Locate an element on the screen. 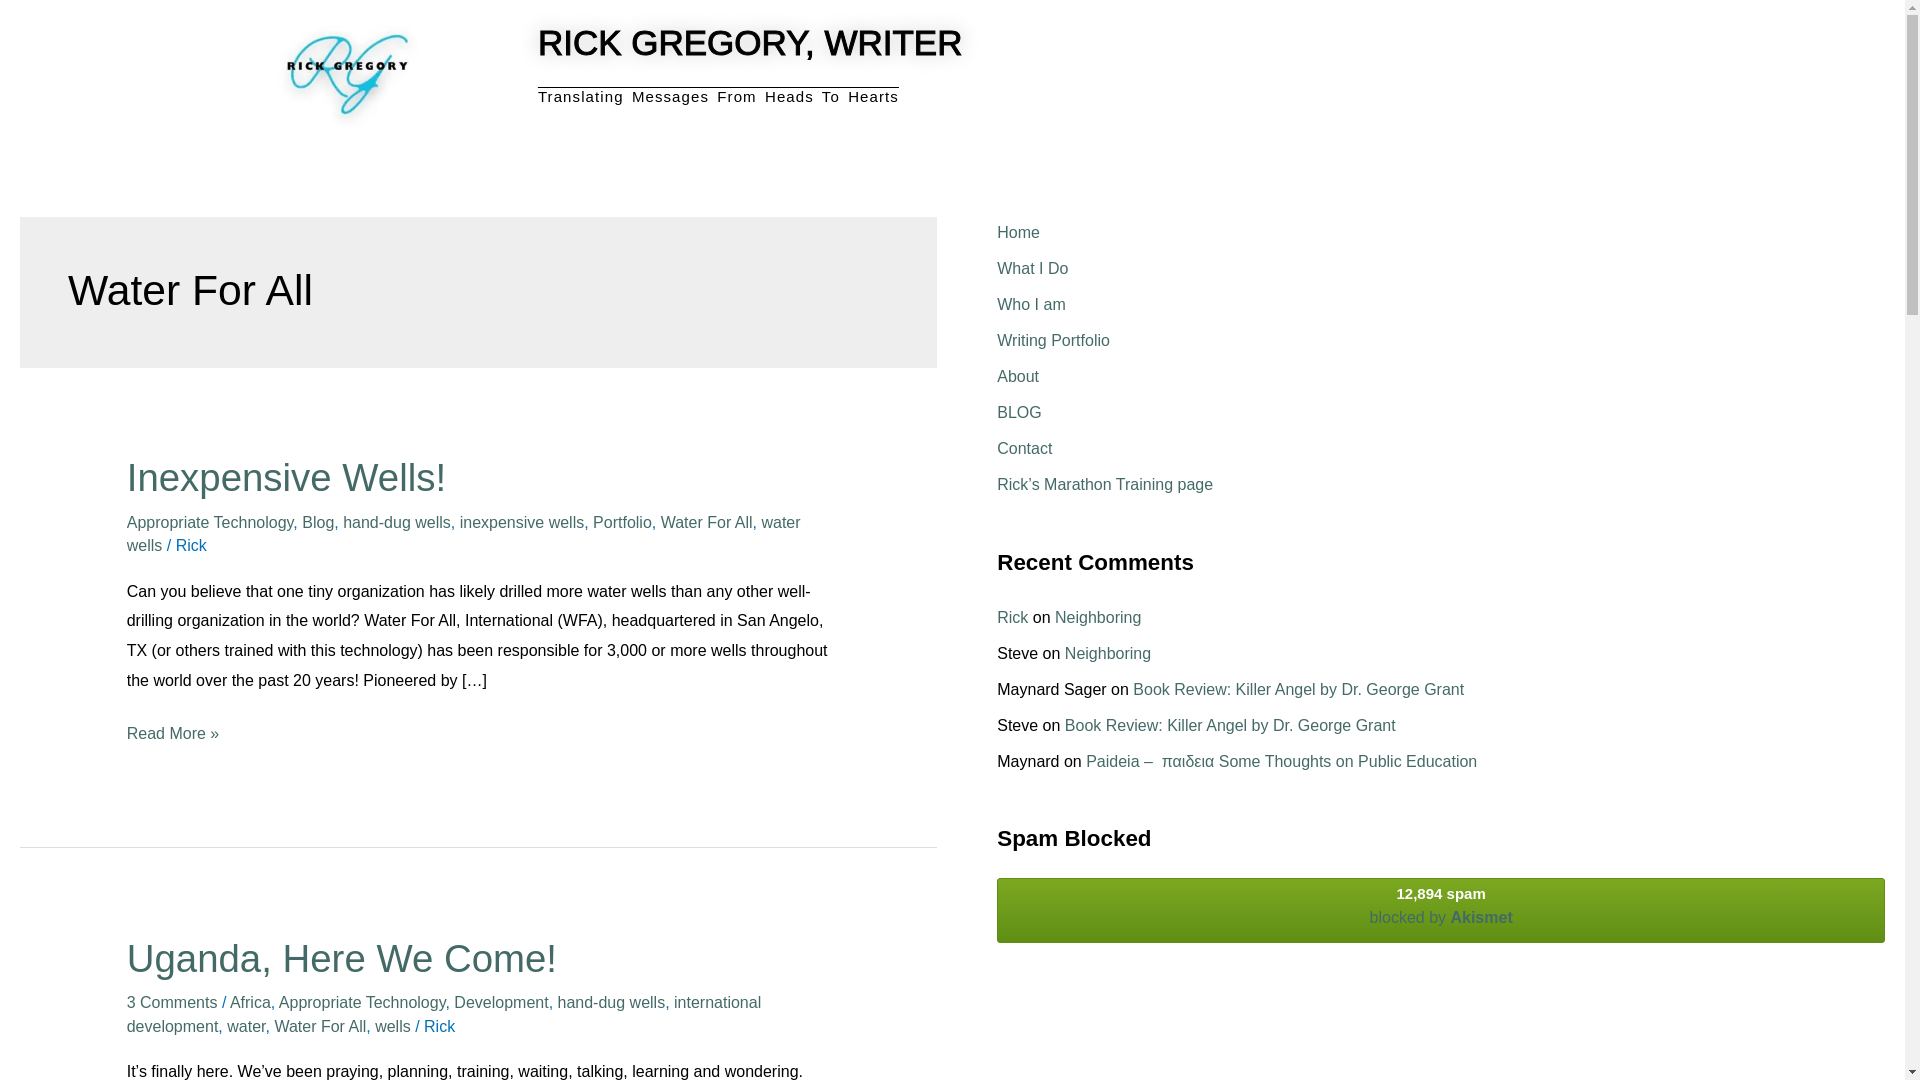 The image size is (1920, 1080). Blog is located at coordinates (318, 522).